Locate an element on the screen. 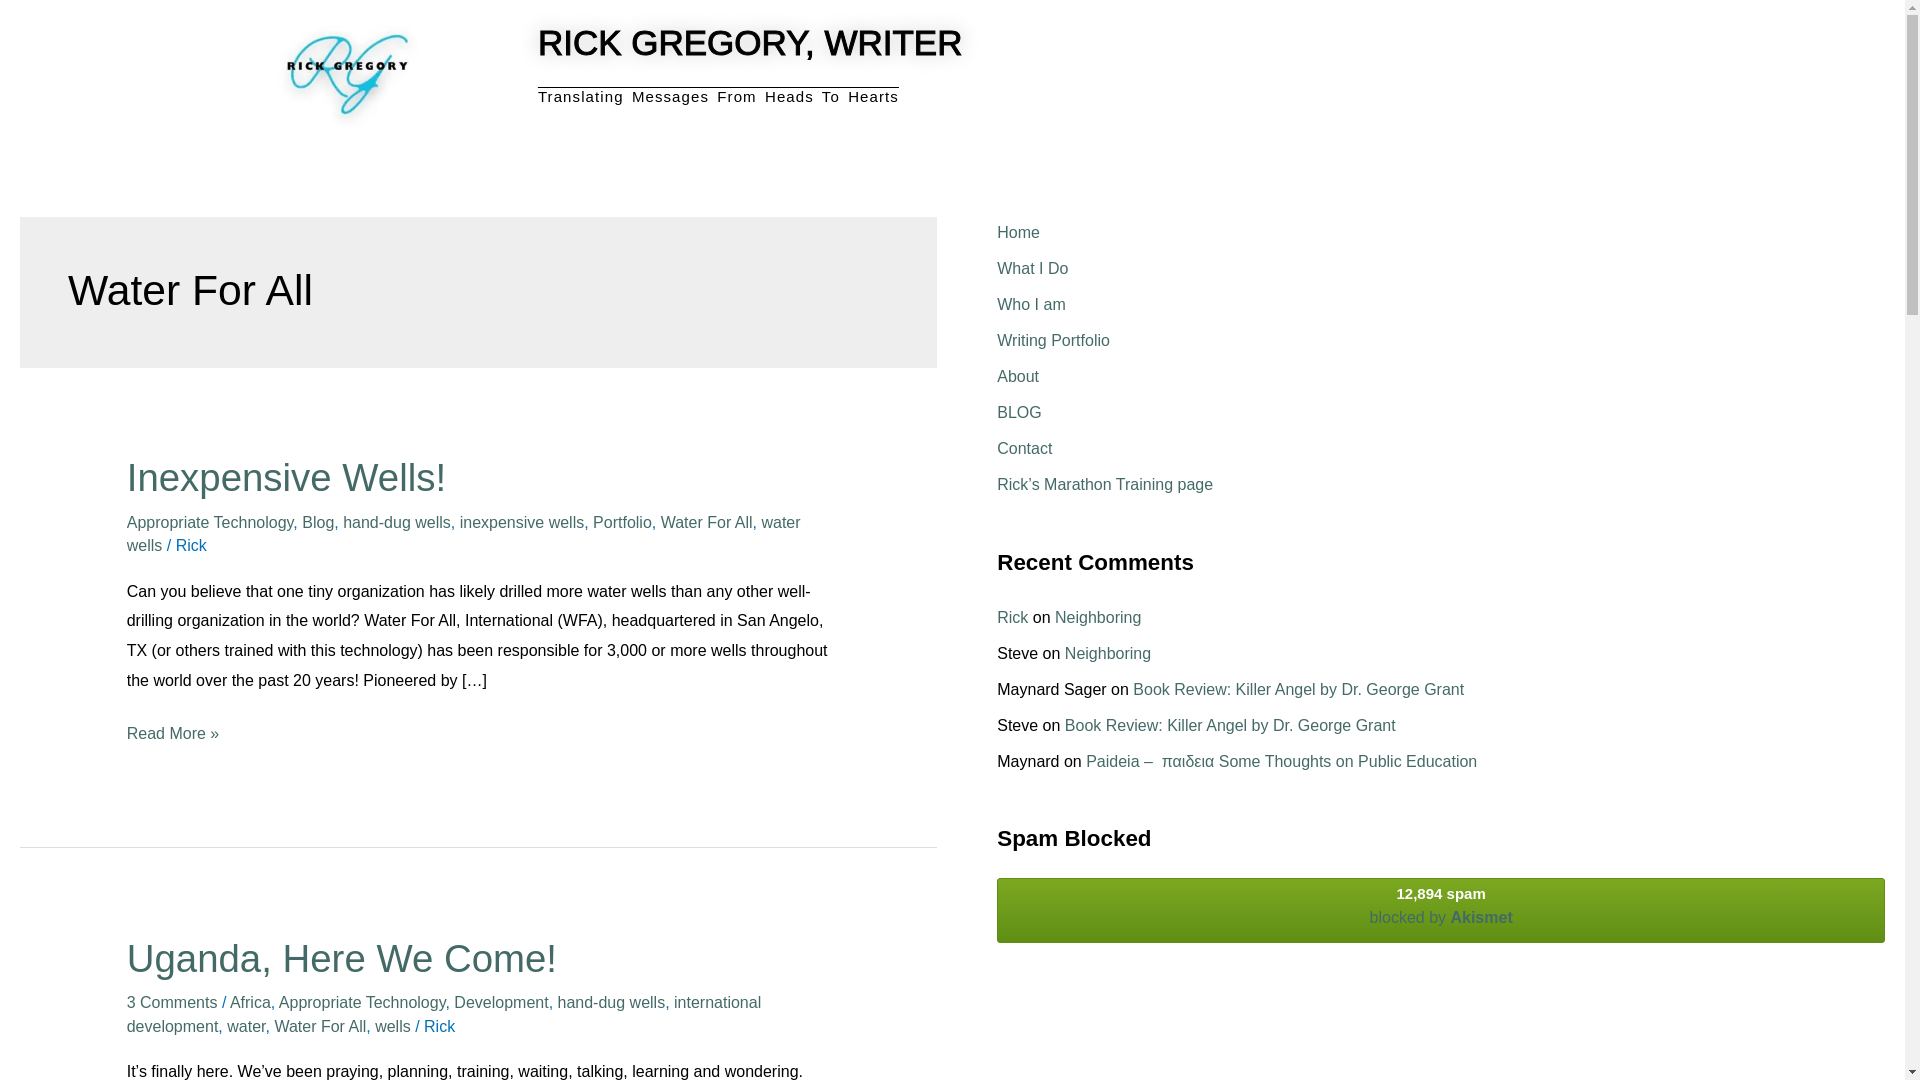 The image size is (1920, 1080). Blog is located at coordinates (318, 522).